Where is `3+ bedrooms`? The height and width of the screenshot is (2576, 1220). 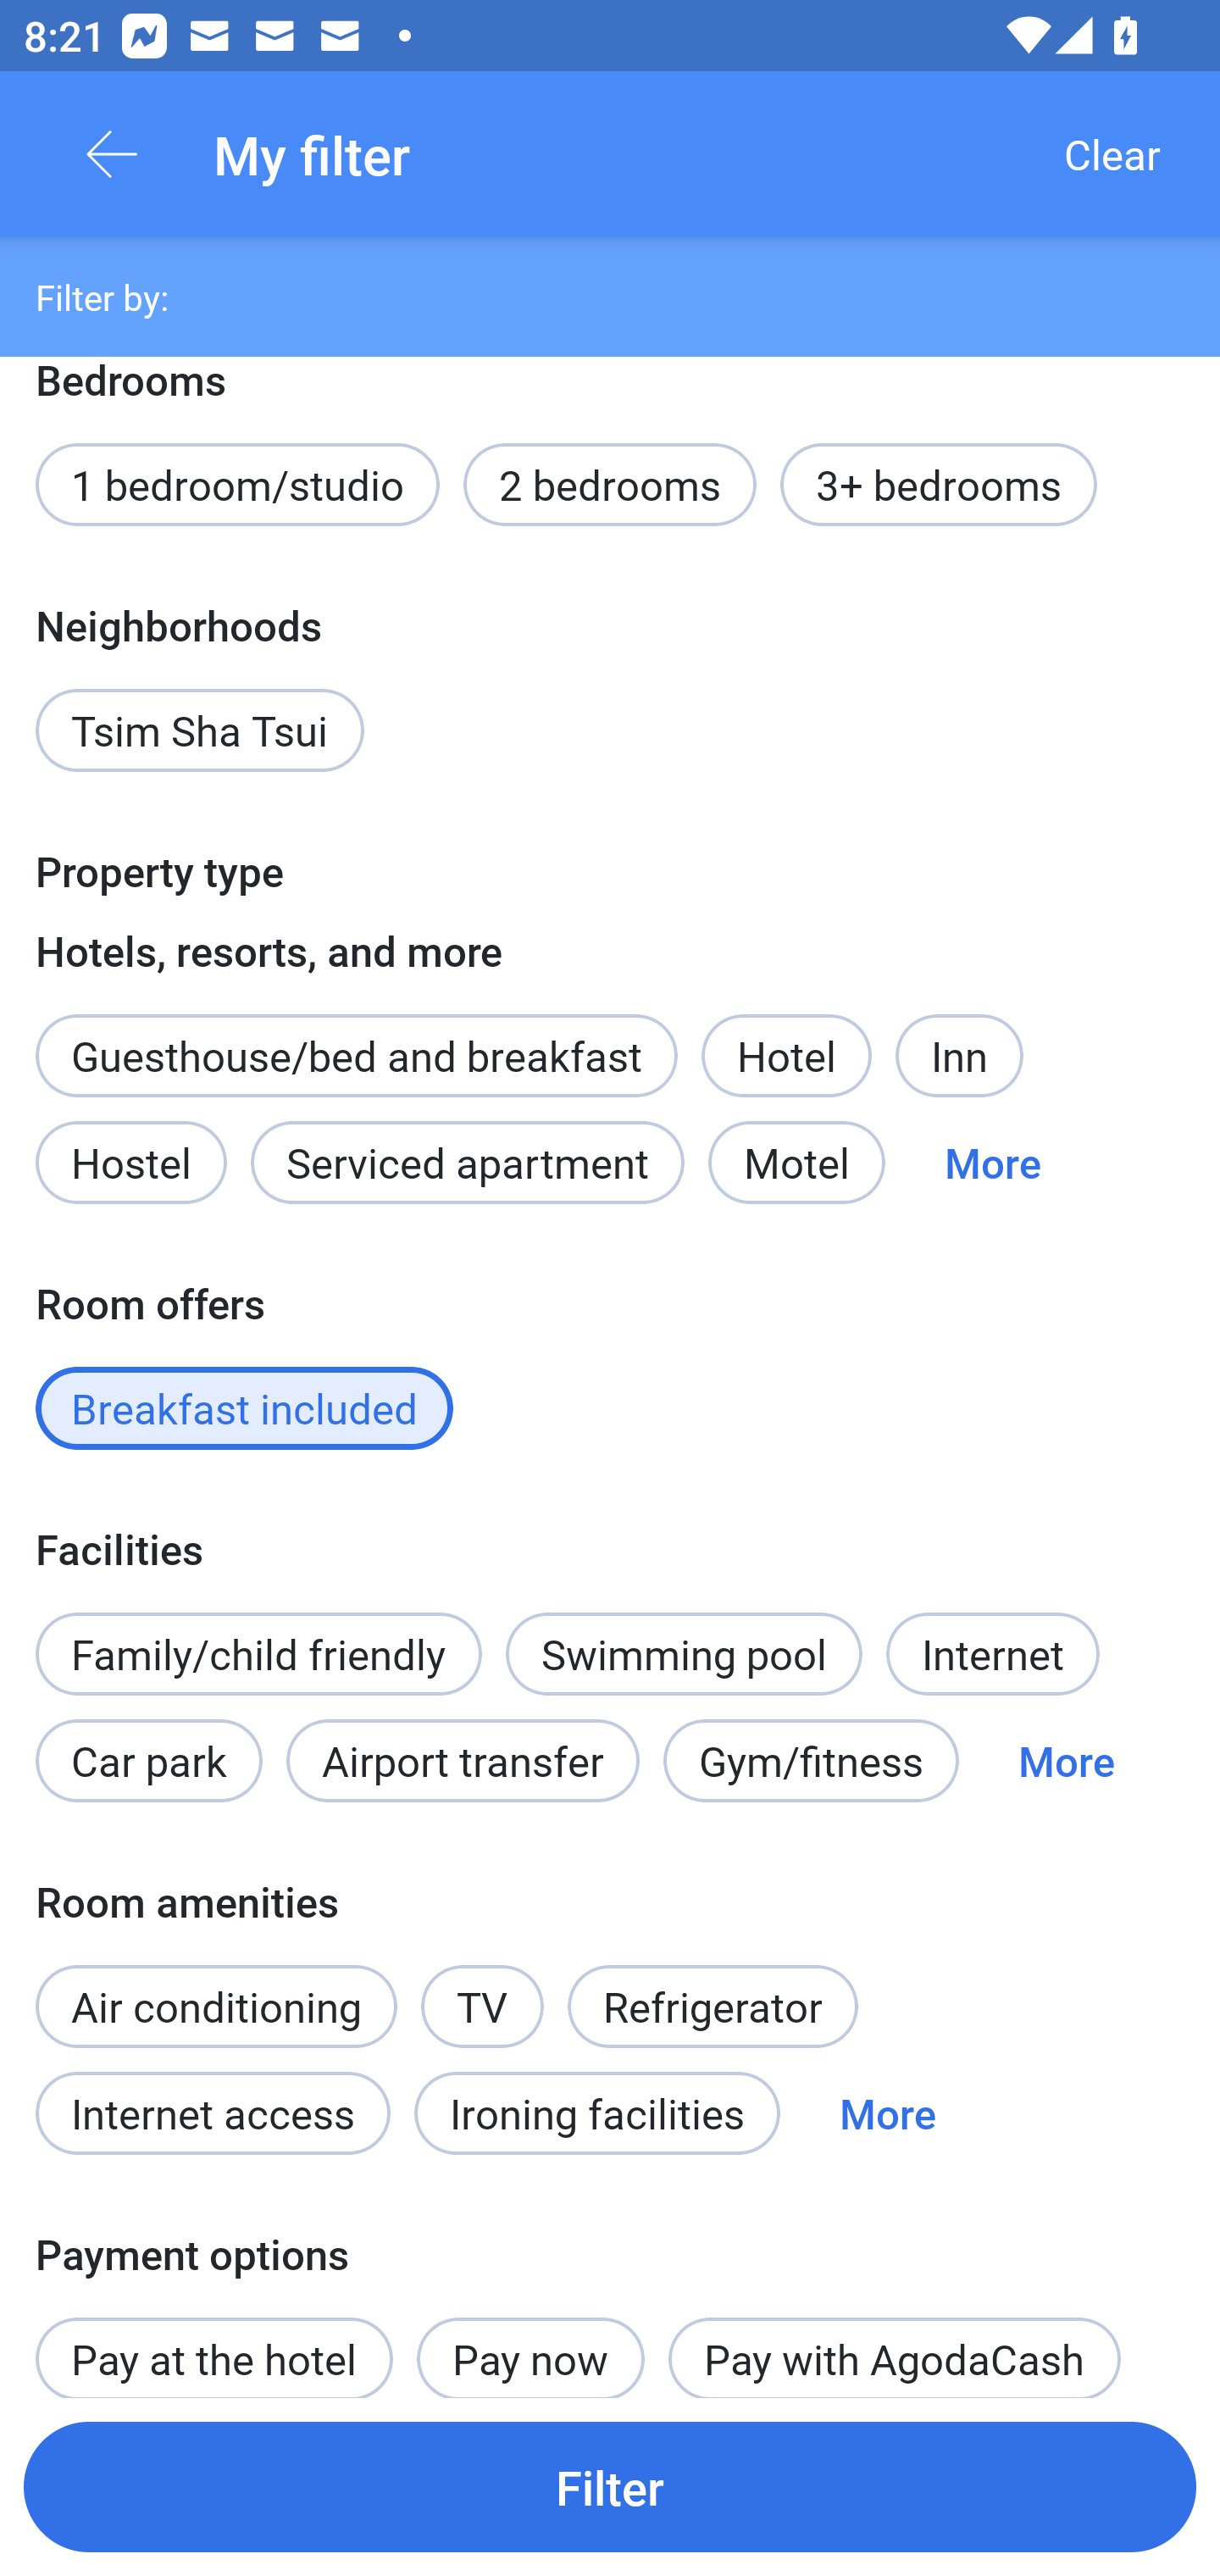 3+ bedrooms is located at coordinates (939, 485).